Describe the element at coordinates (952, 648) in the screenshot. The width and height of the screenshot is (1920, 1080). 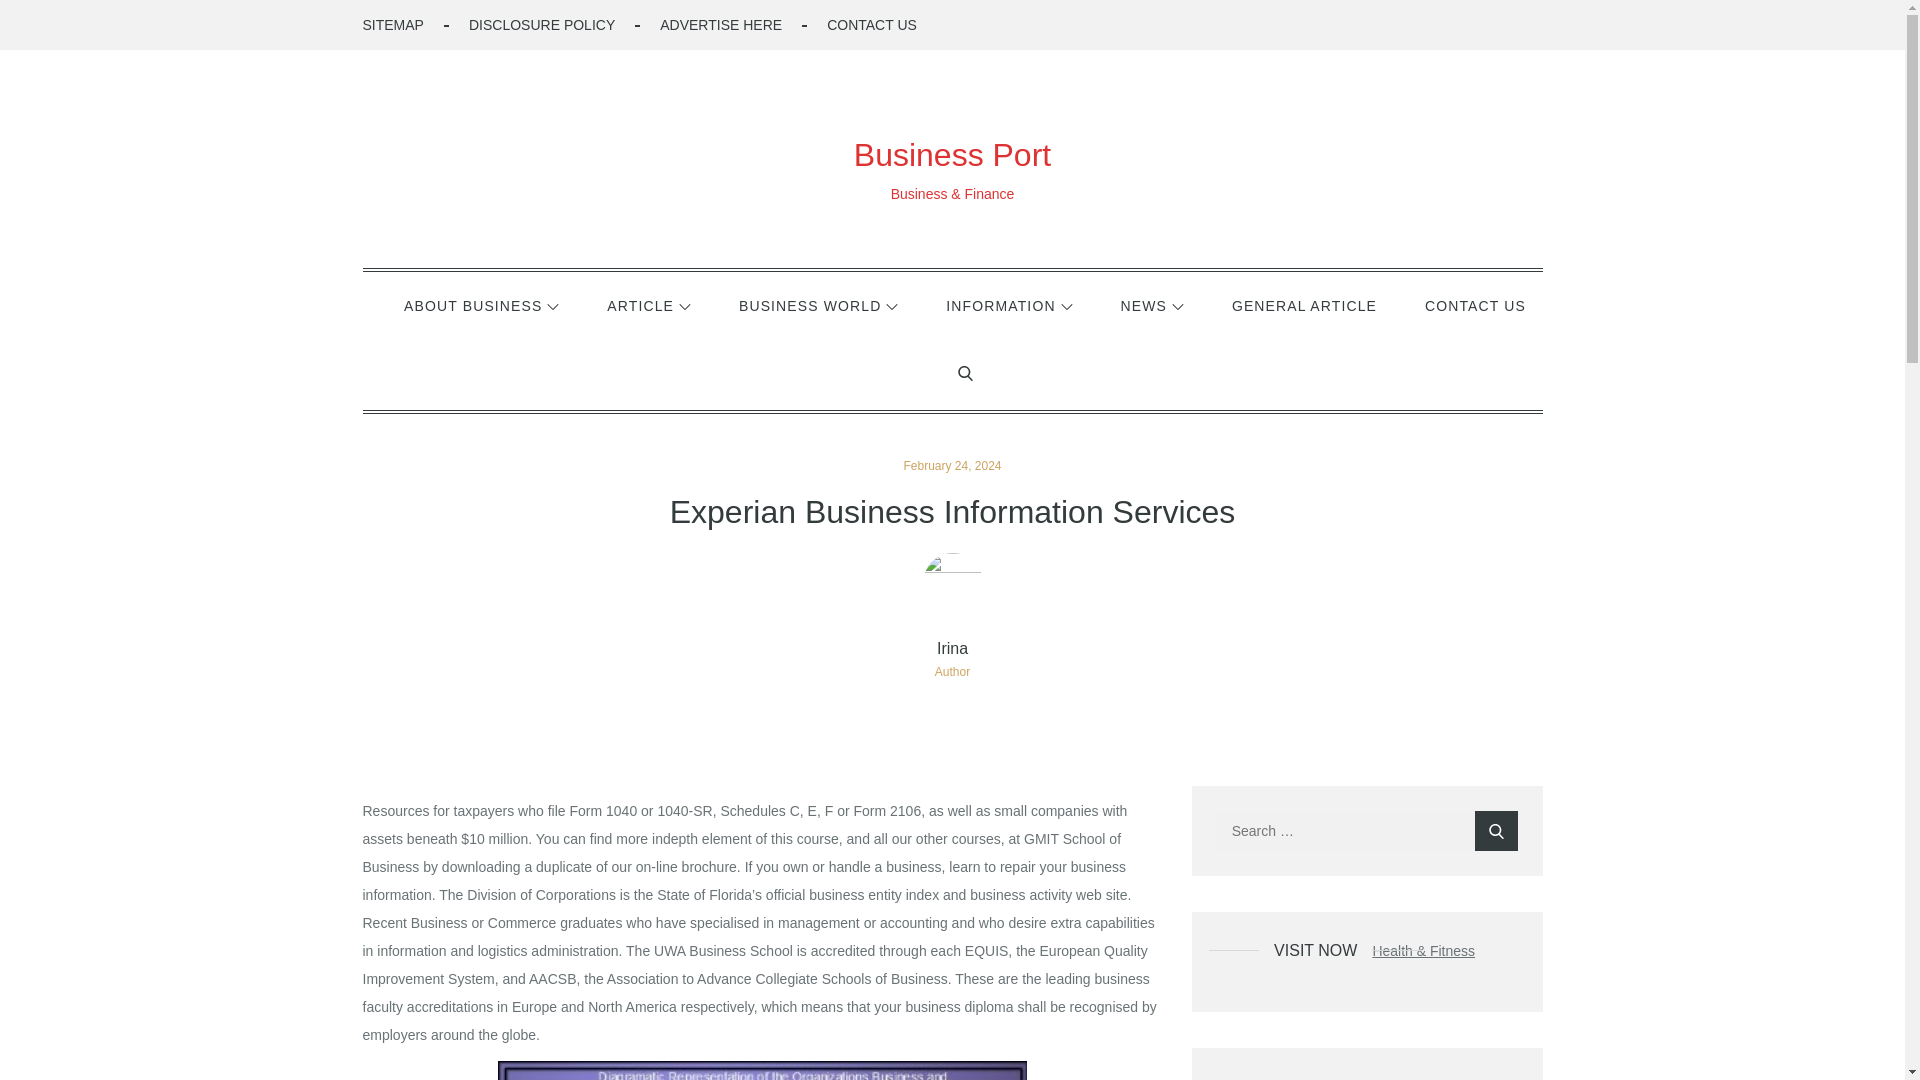
I see `Irina` at that location.